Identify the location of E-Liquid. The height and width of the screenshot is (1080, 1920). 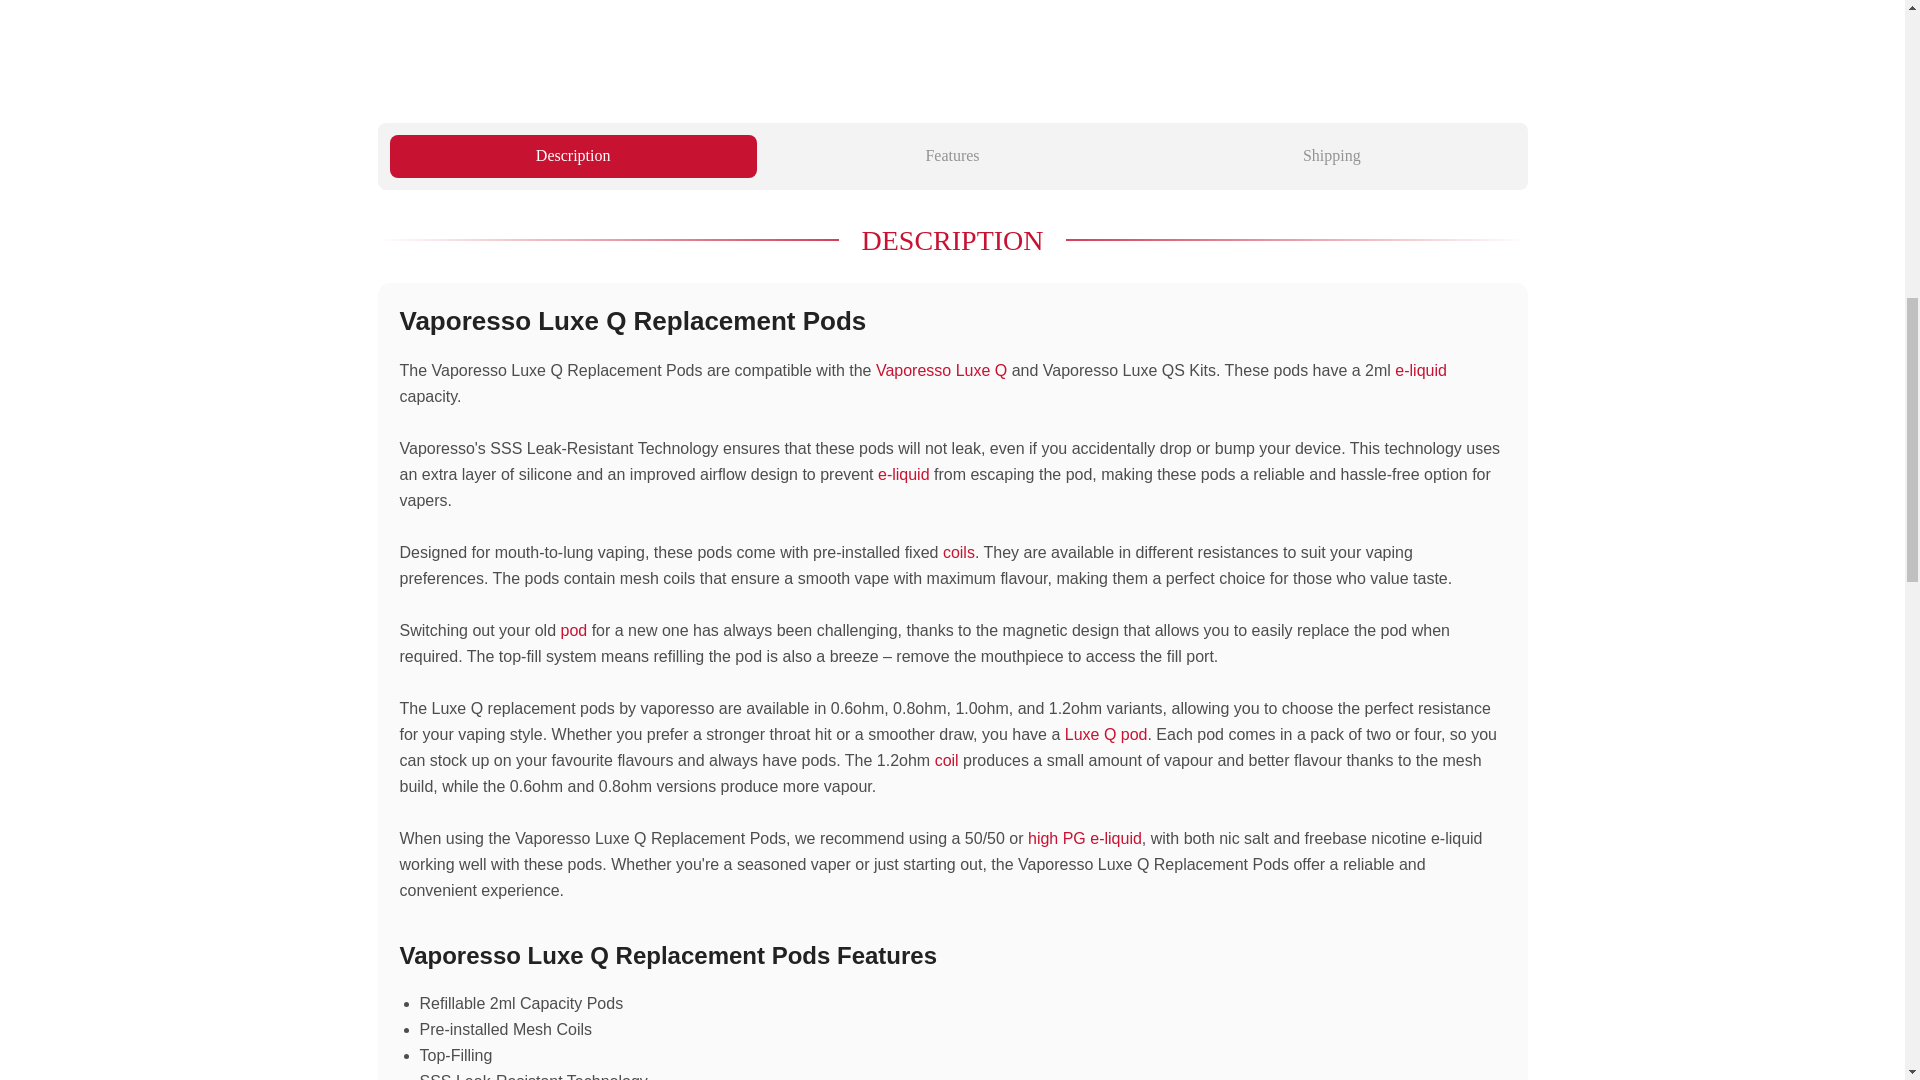
(1421, 370).